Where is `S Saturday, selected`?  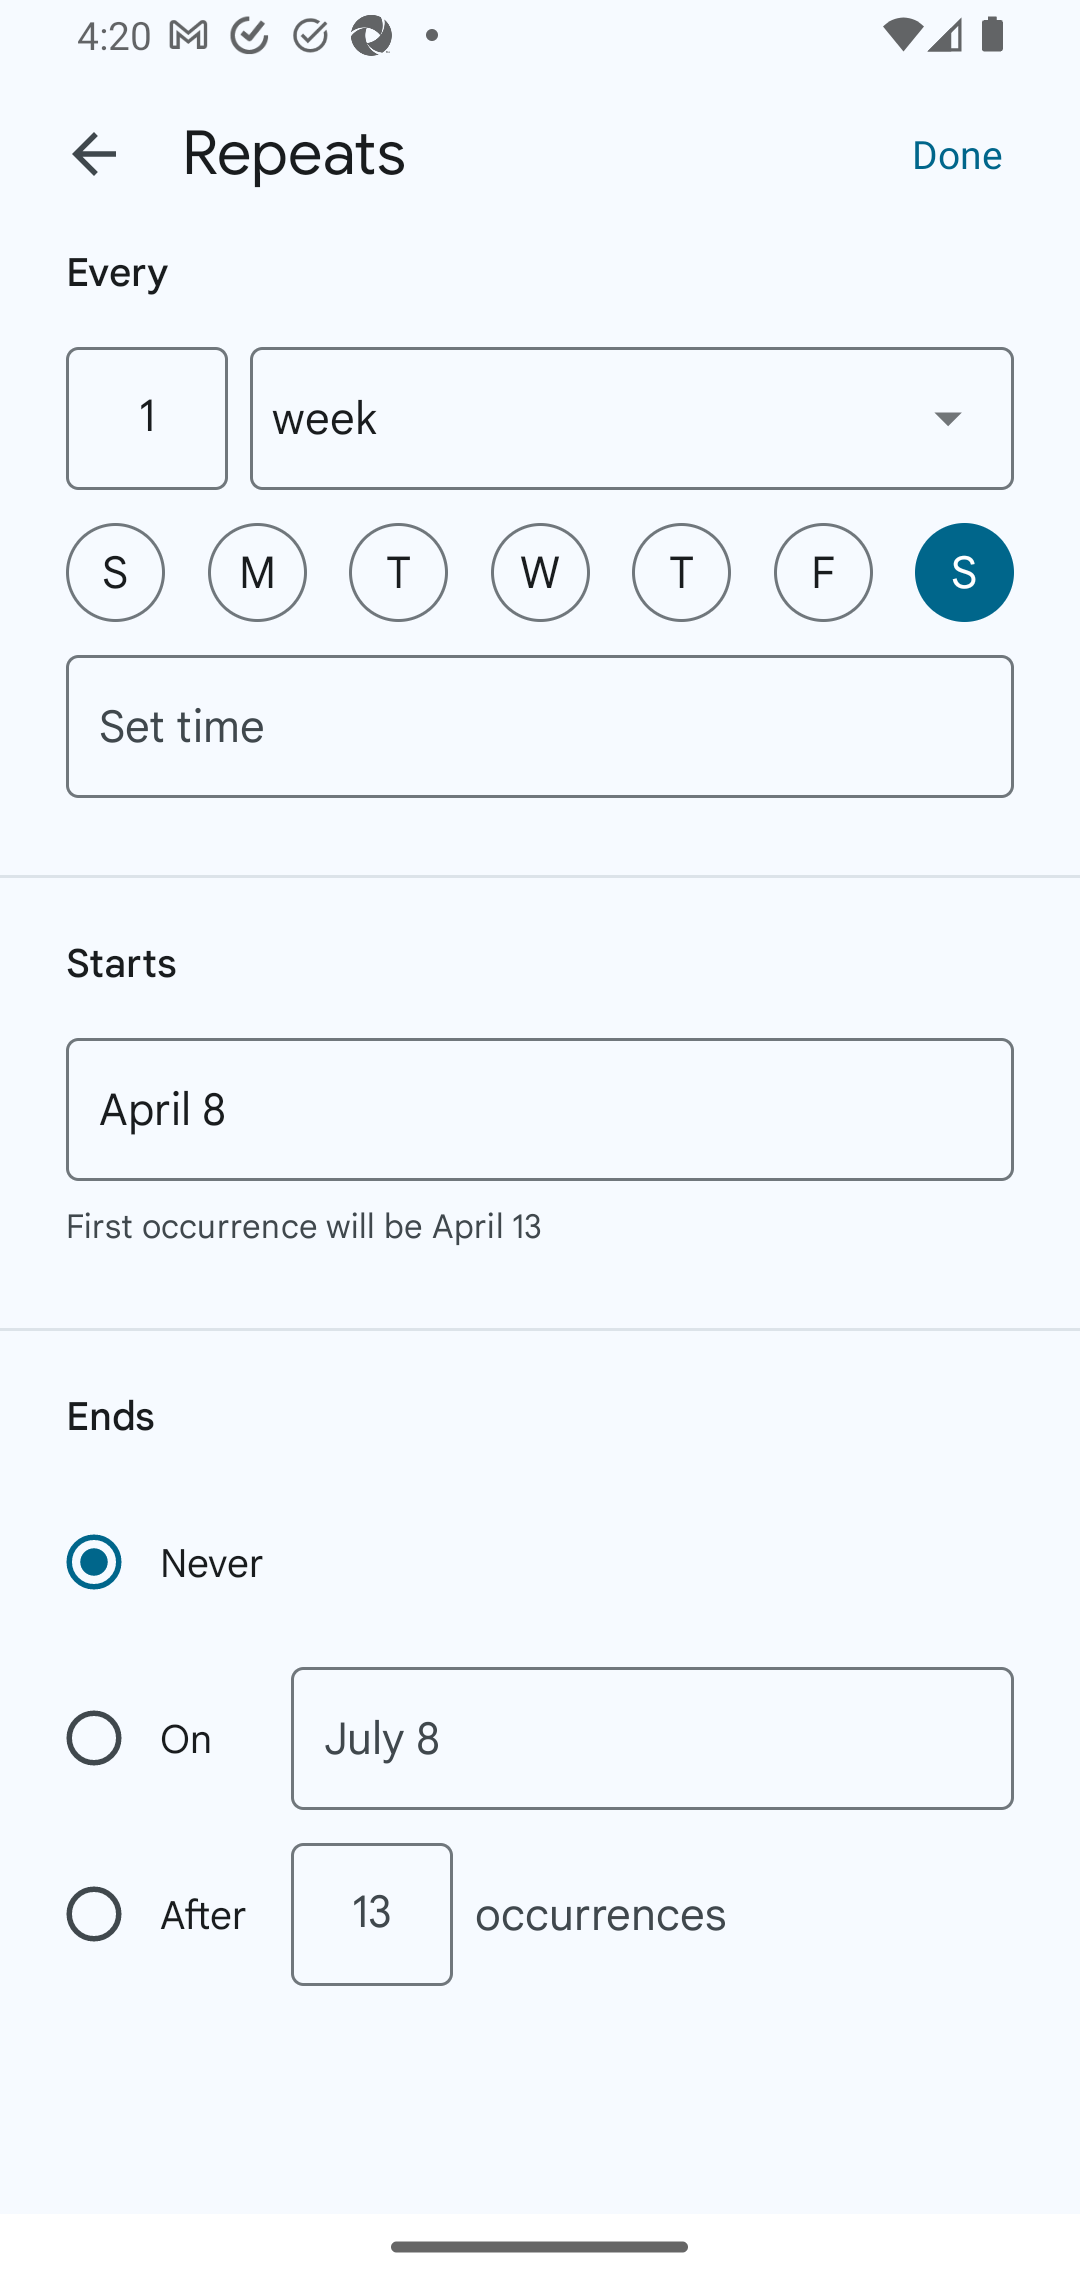 S Saturday, selected is located at coordinates (964, 572).